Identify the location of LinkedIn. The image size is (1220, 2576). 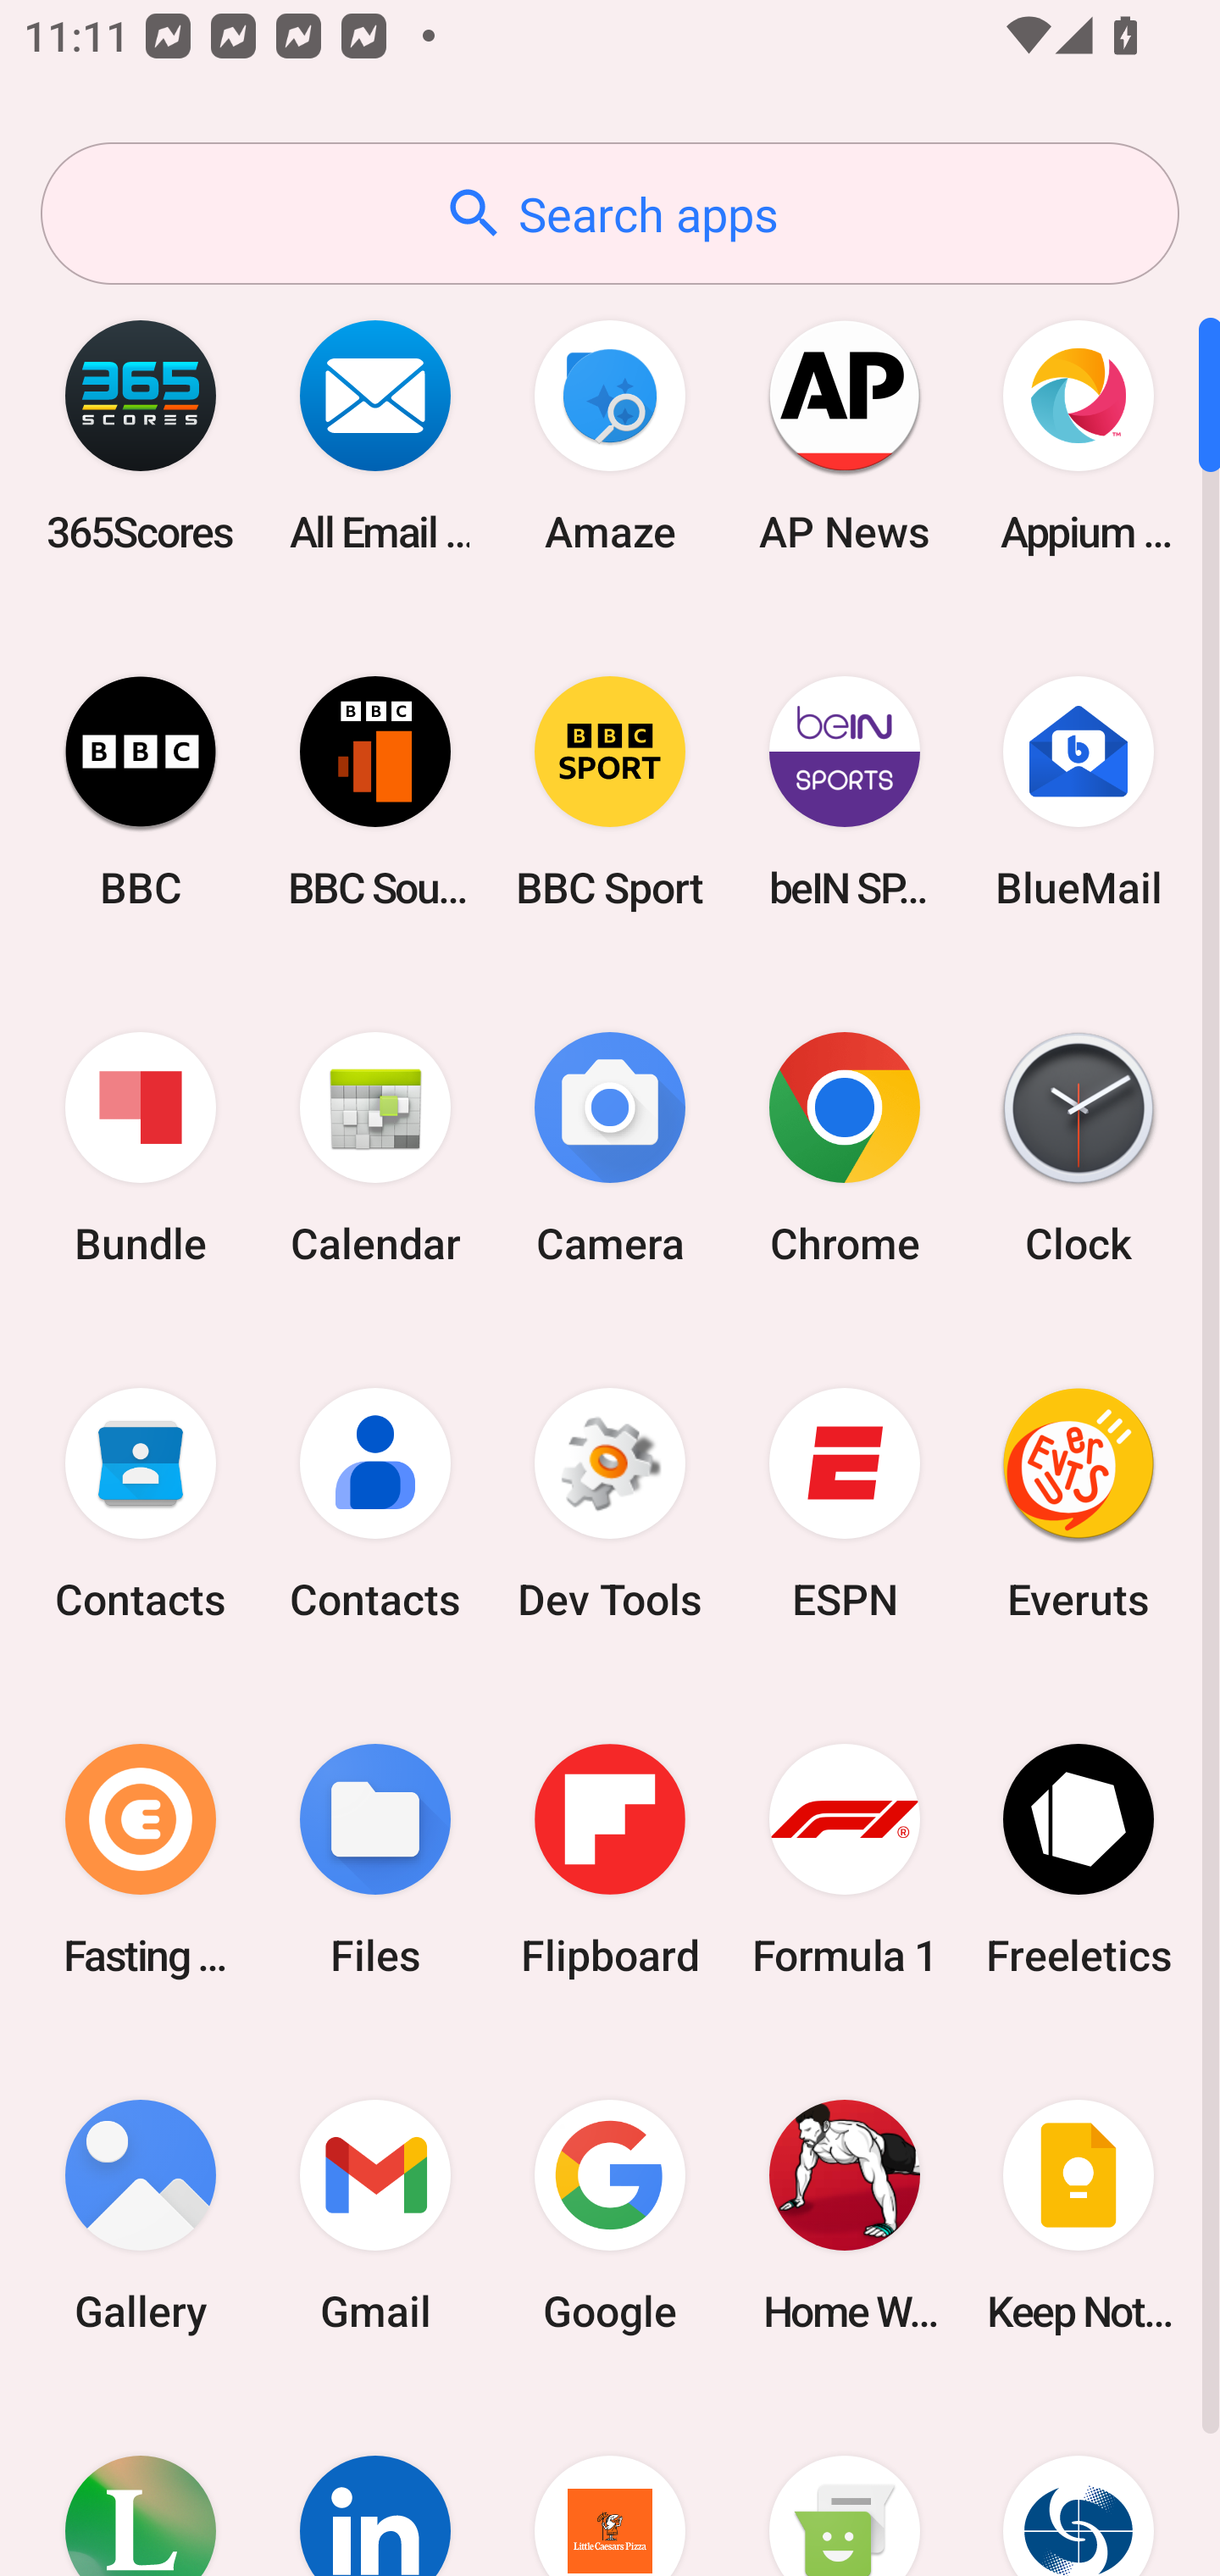
(375, 2484).